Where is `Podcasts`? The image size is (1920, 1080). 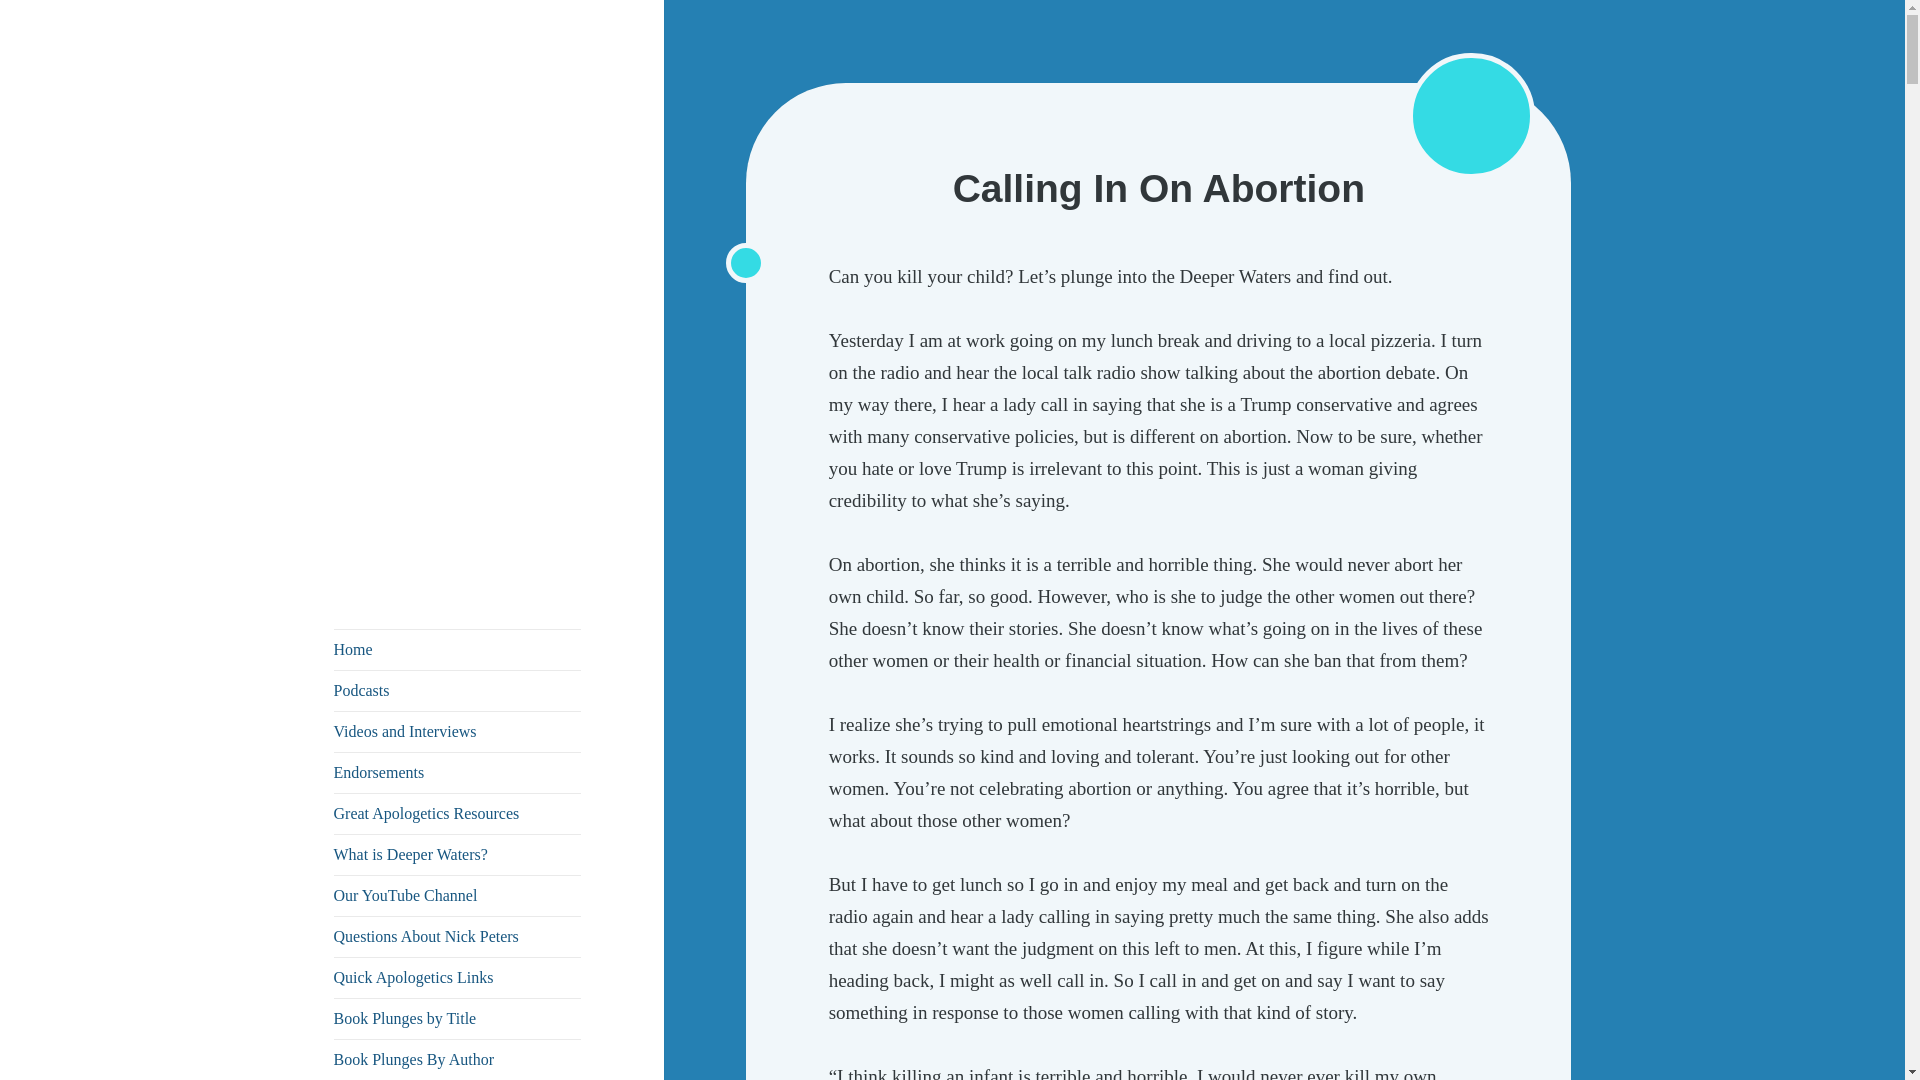 Podcasts is located at coordinates (458, 690).